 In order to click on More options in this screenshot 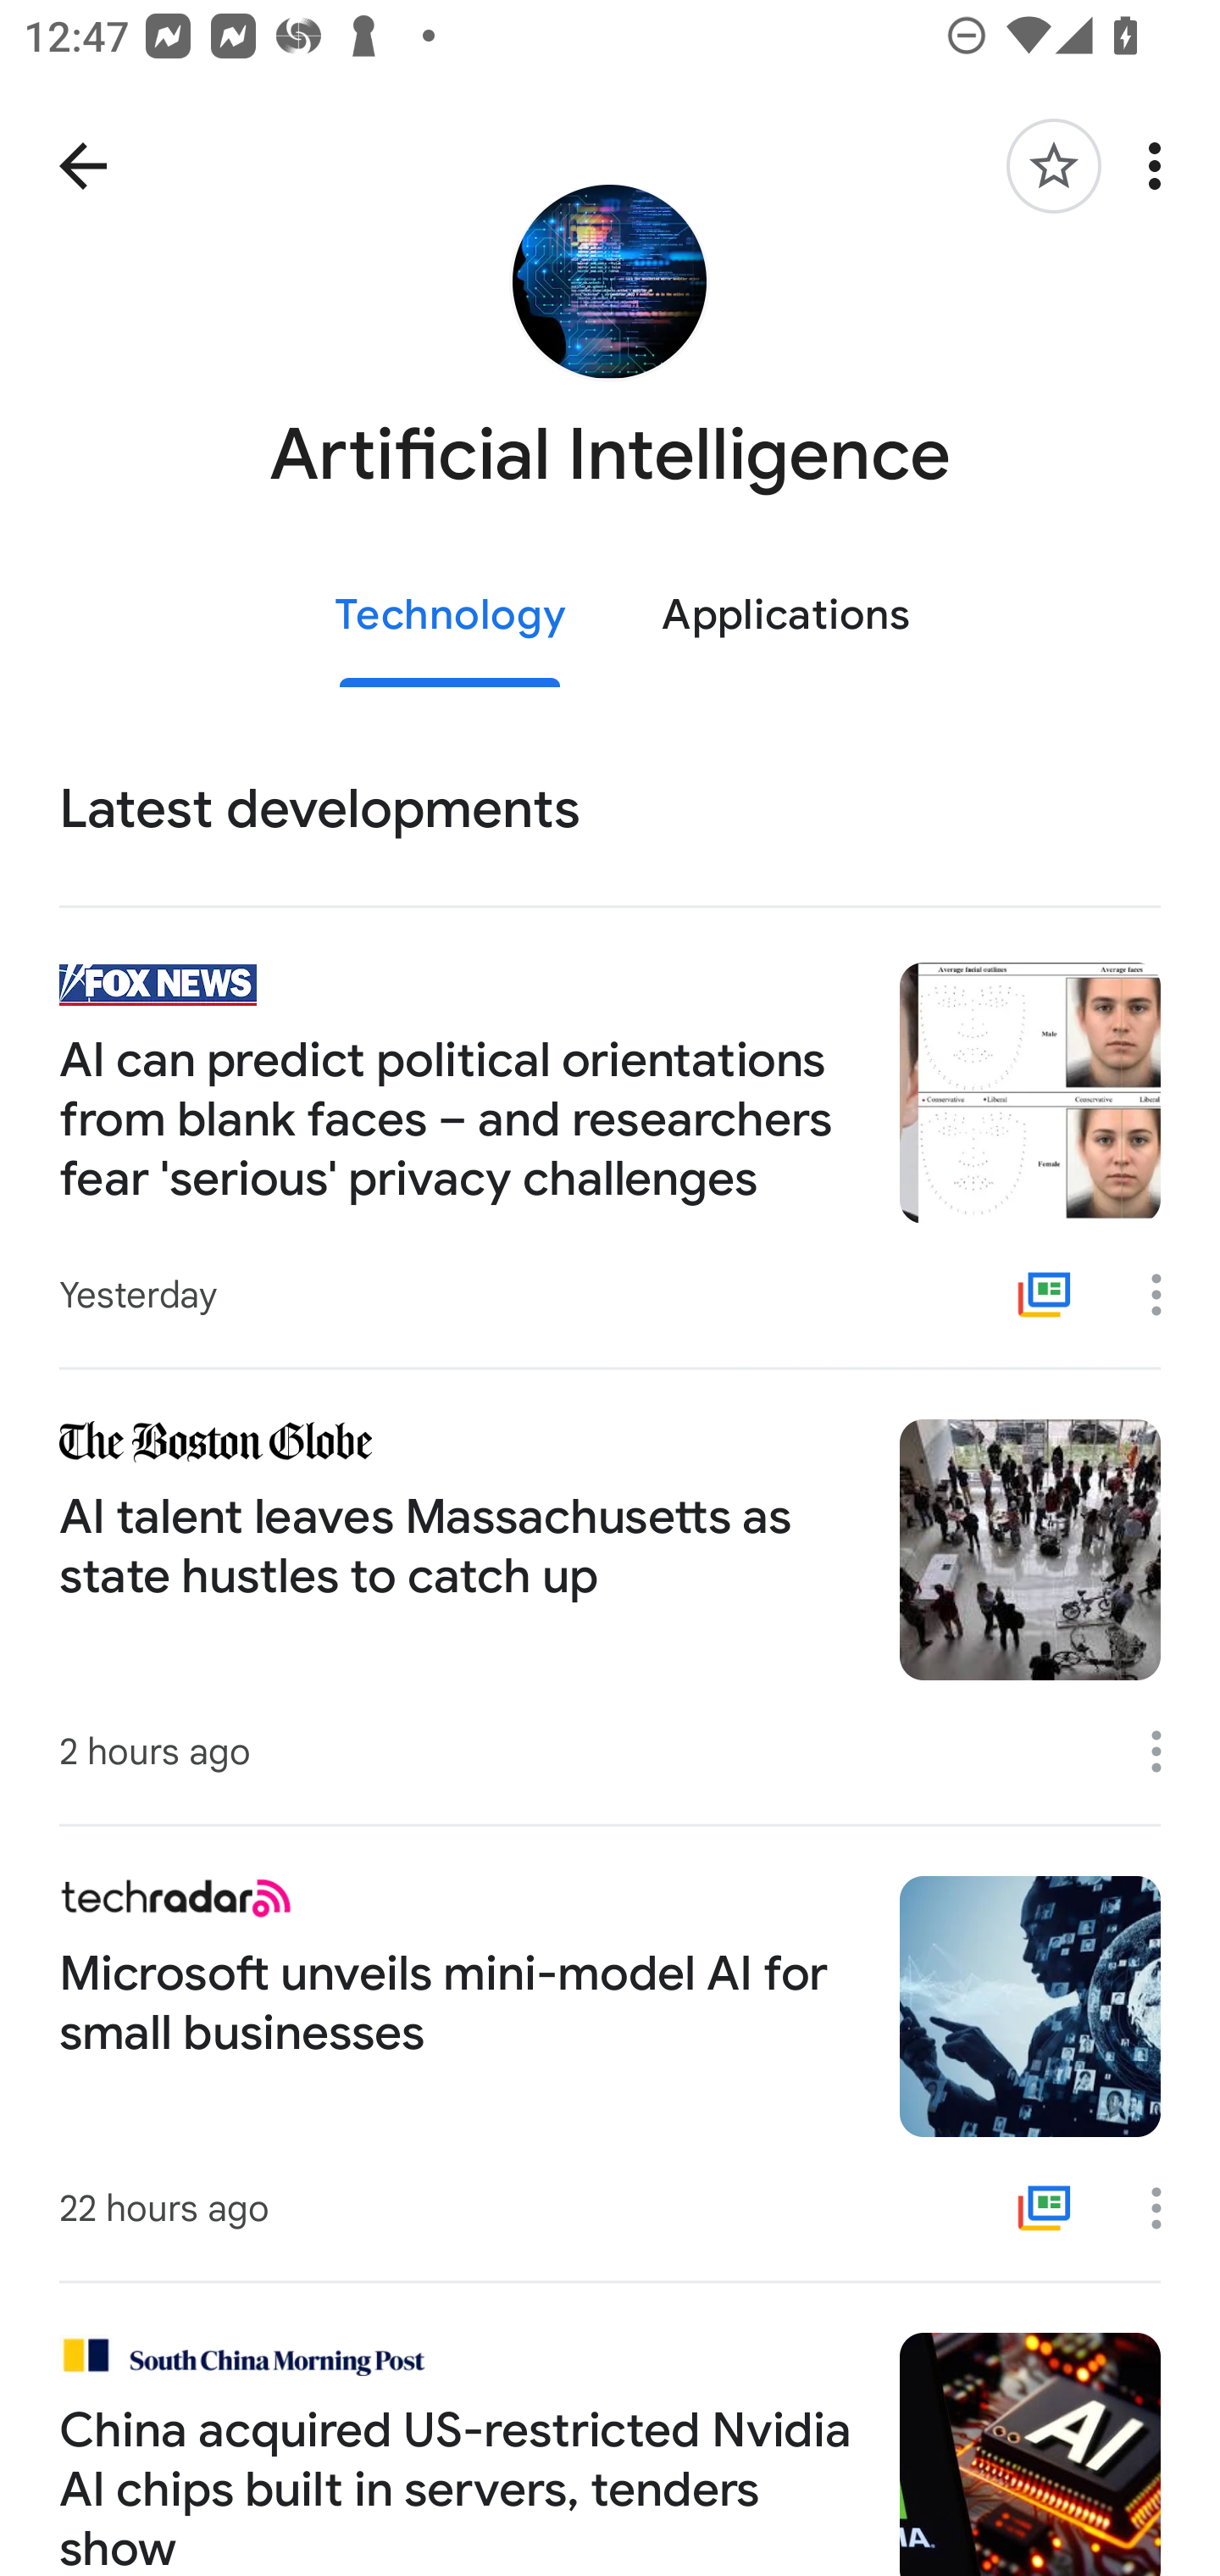, I will do `click(1161, 166)`.